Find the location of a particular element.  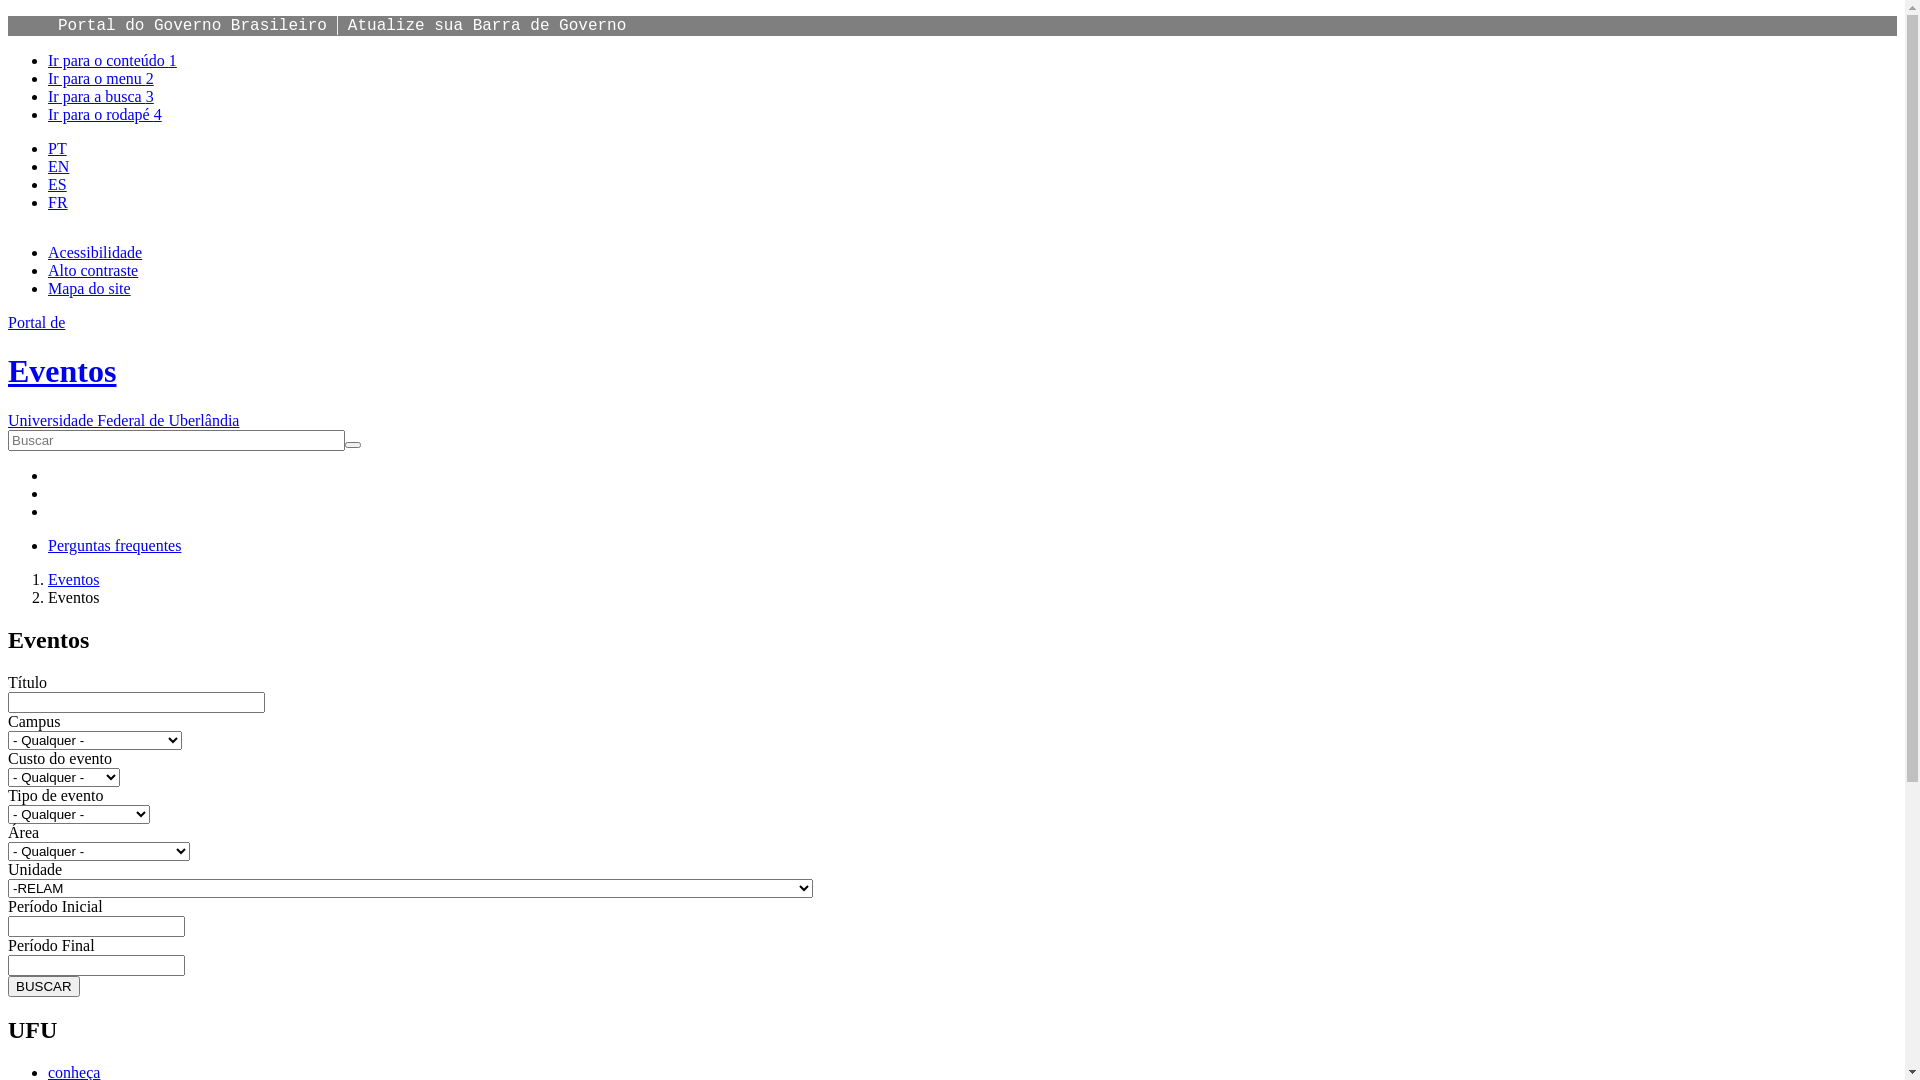

BUSCAR is located at coordinates (44, 986).